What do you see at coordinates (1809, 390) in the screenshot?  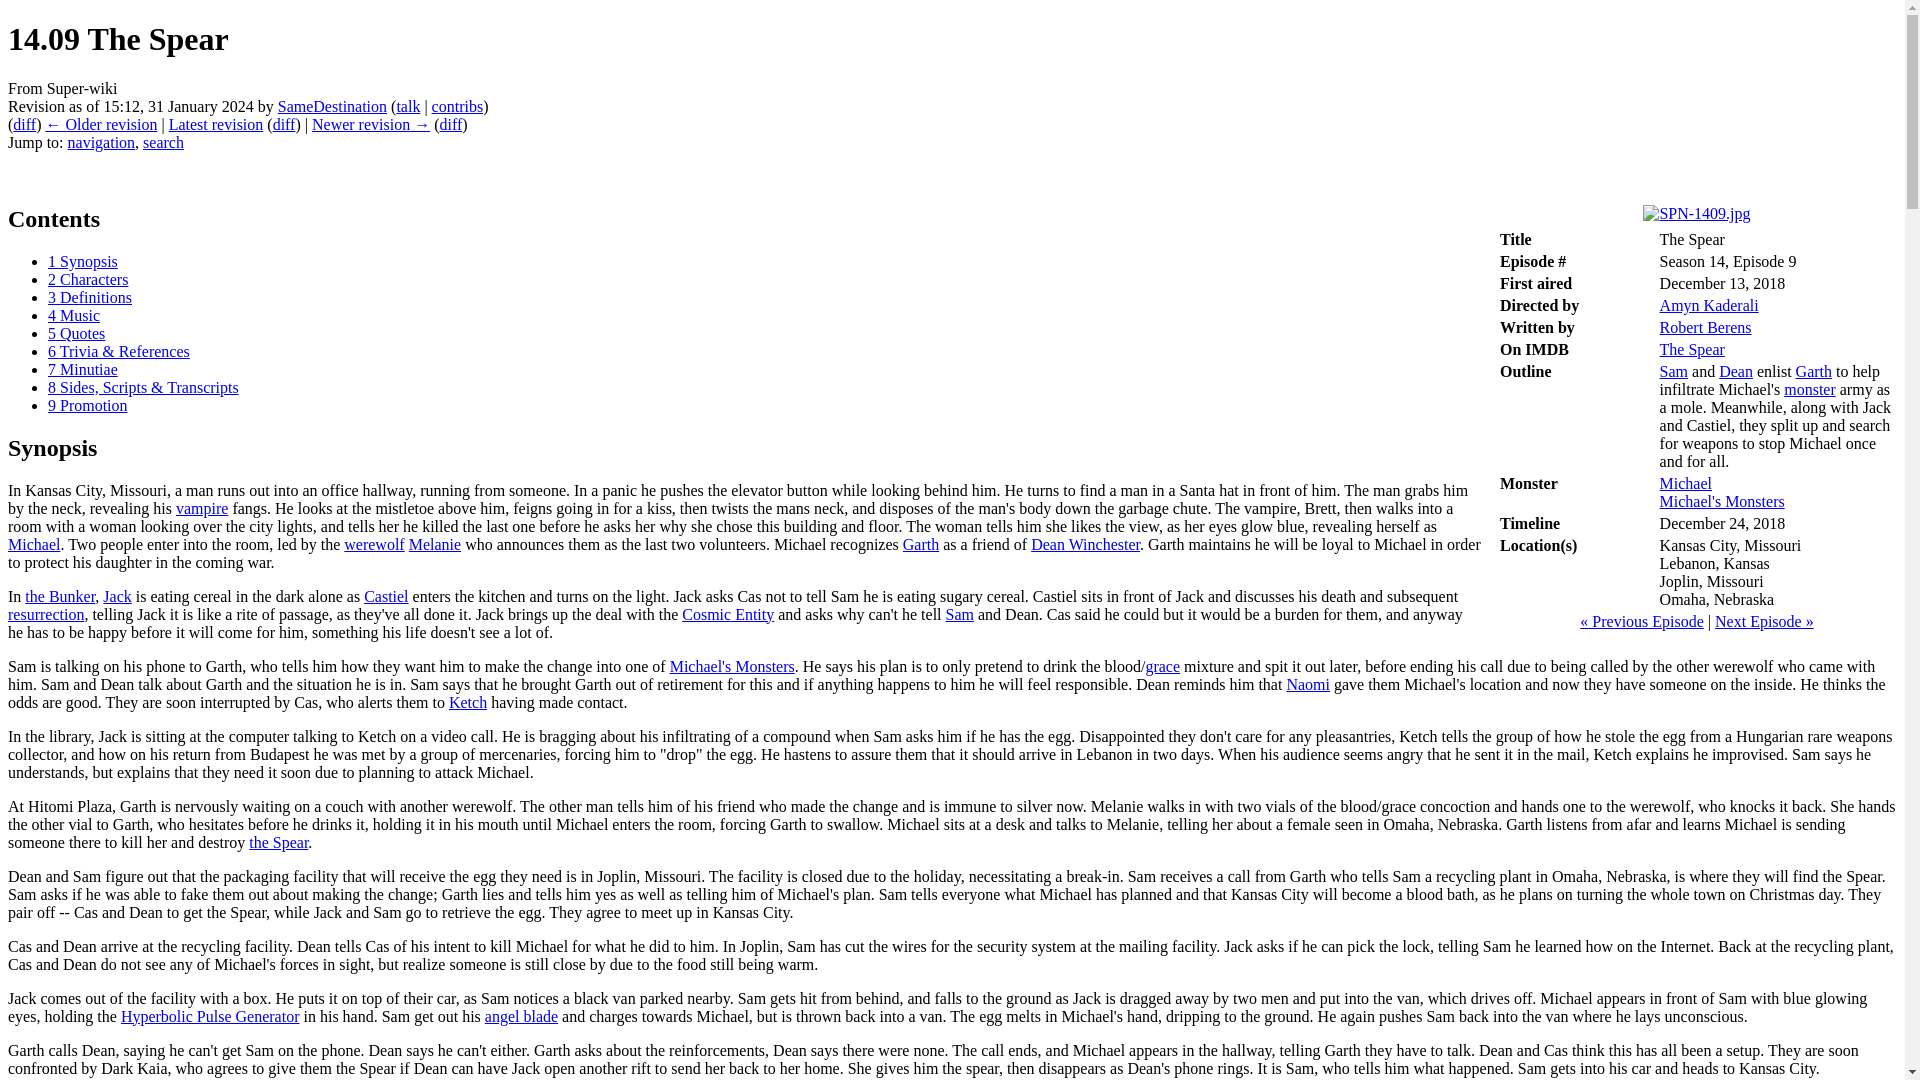 I see `monster` at bounding box center [1809, 390].